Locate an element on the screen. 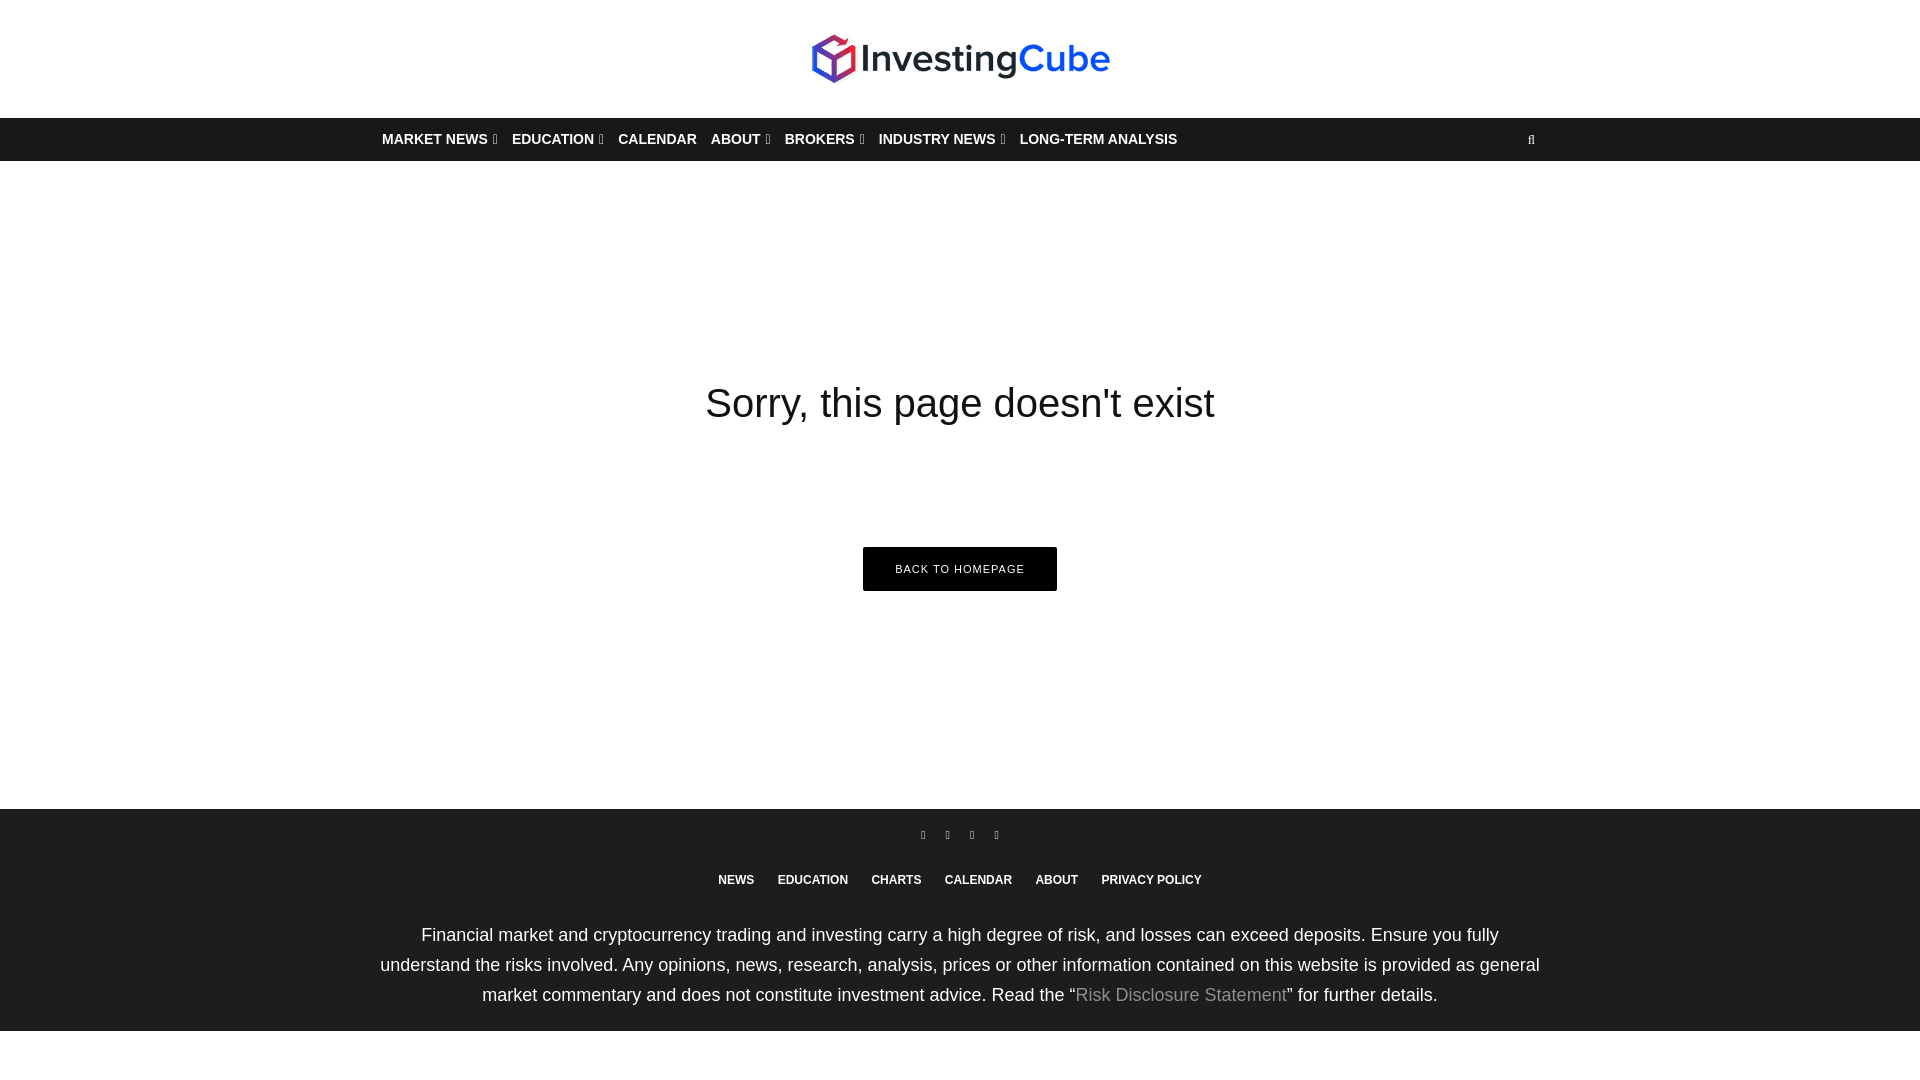  INDUSTRY NEWS is located at coordinates (942, 138).